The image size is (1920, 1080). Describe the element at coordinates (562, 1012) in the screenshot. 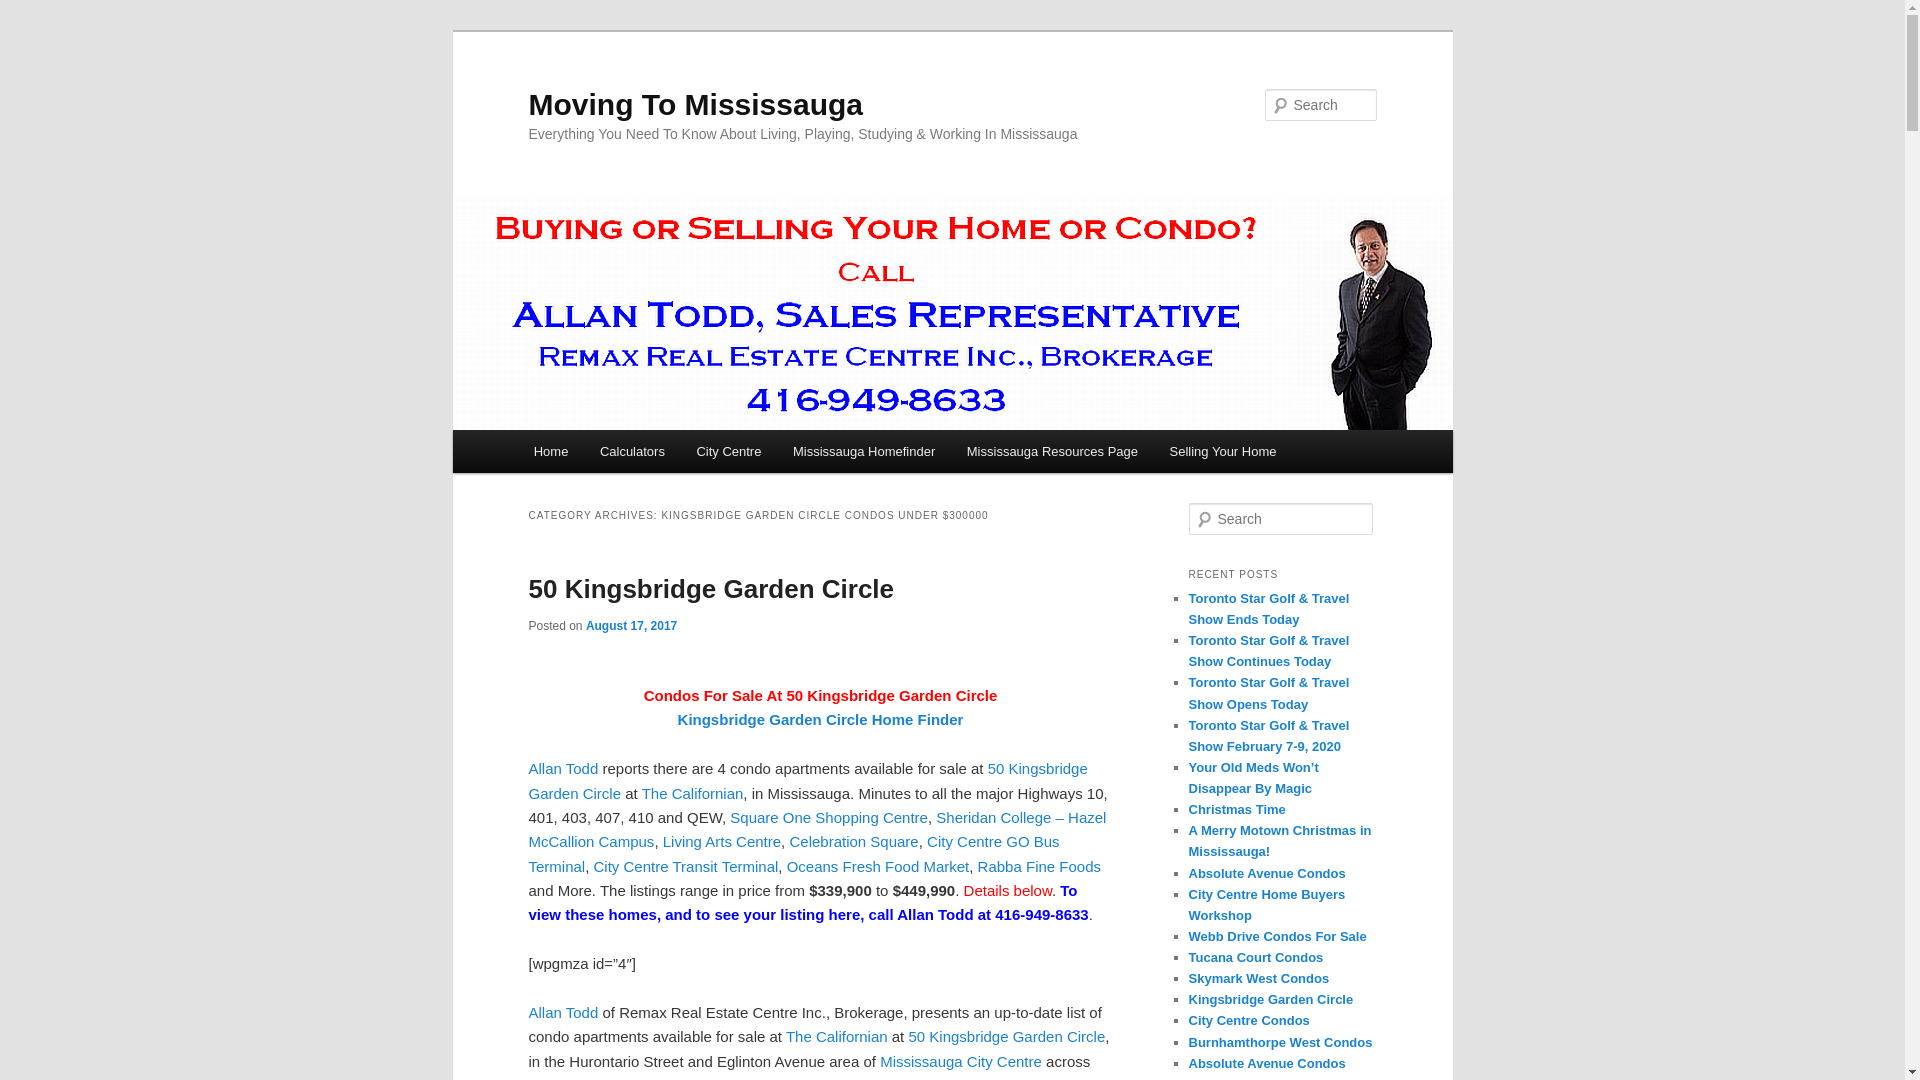

I see `Allan Todd` at that location.